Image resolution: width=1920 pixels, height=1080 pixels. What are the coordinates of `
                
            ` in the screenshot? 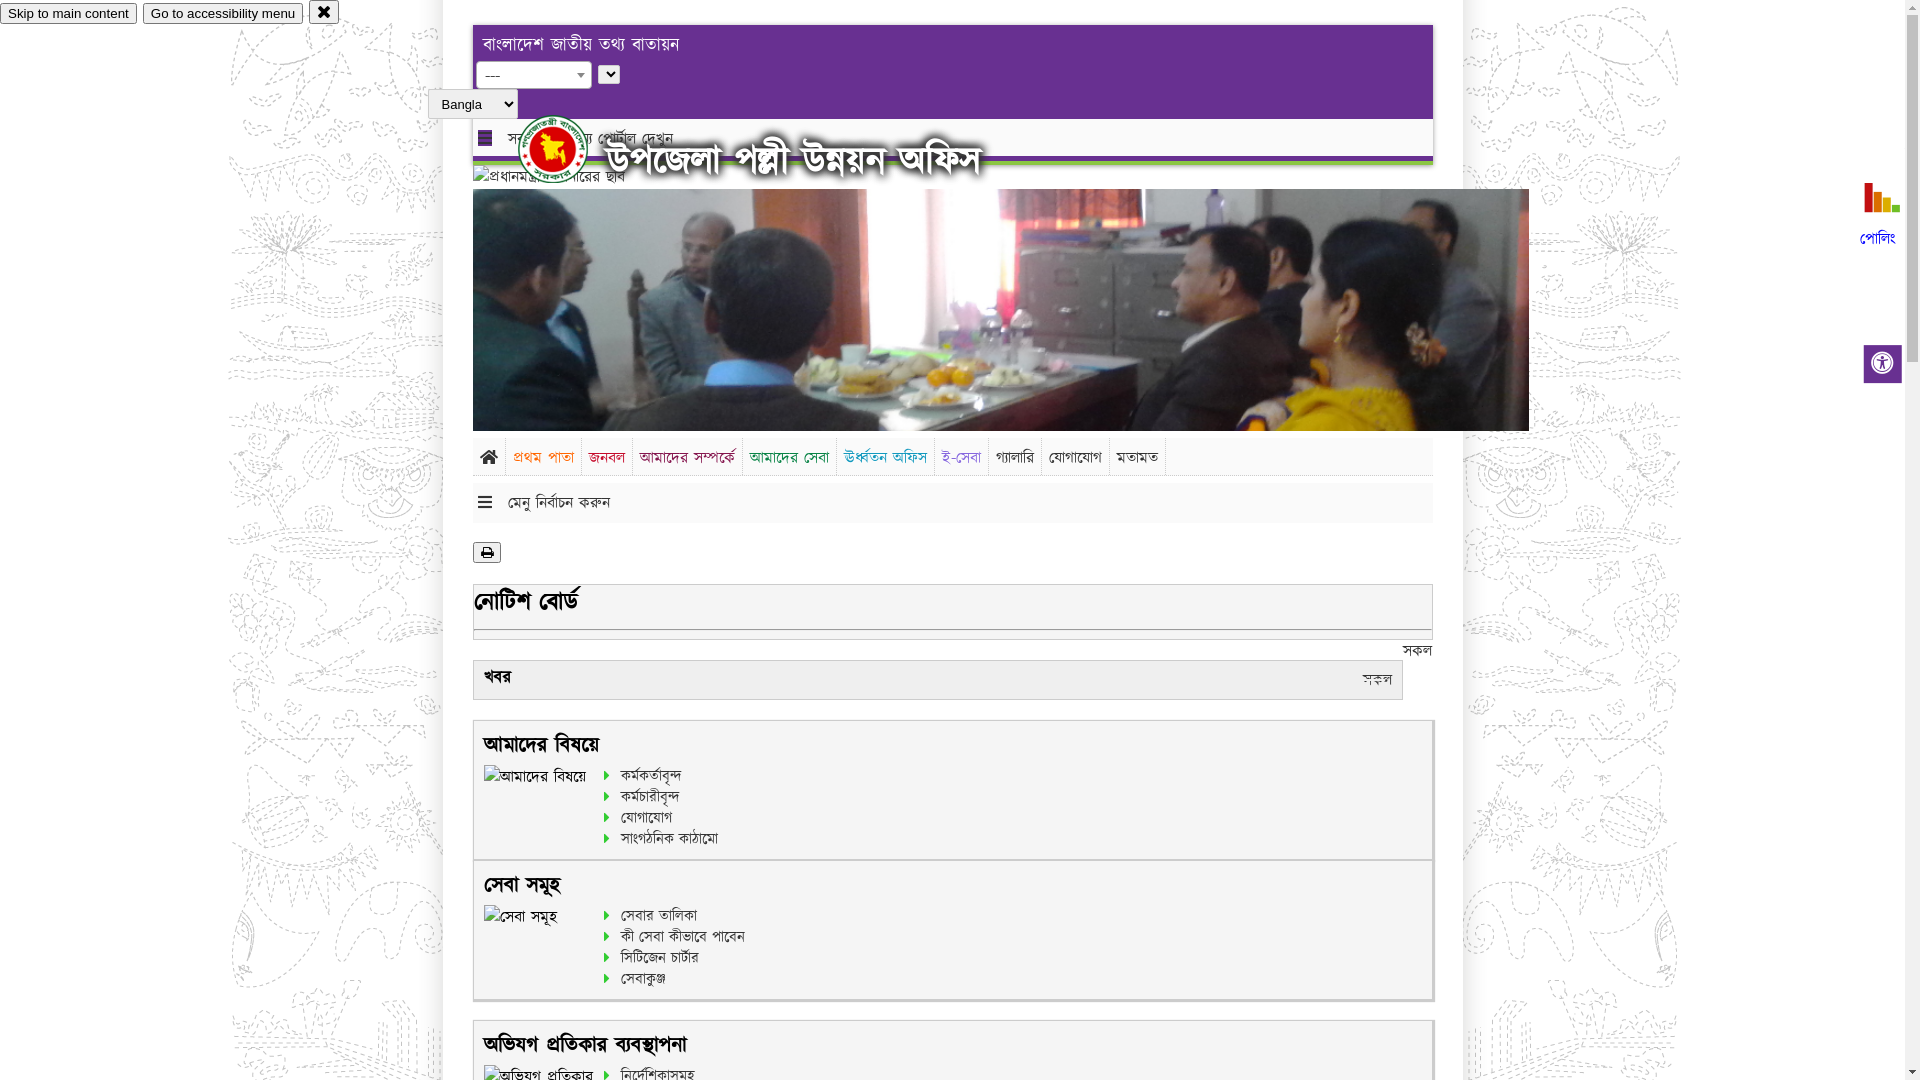 It's located at (570, 149).